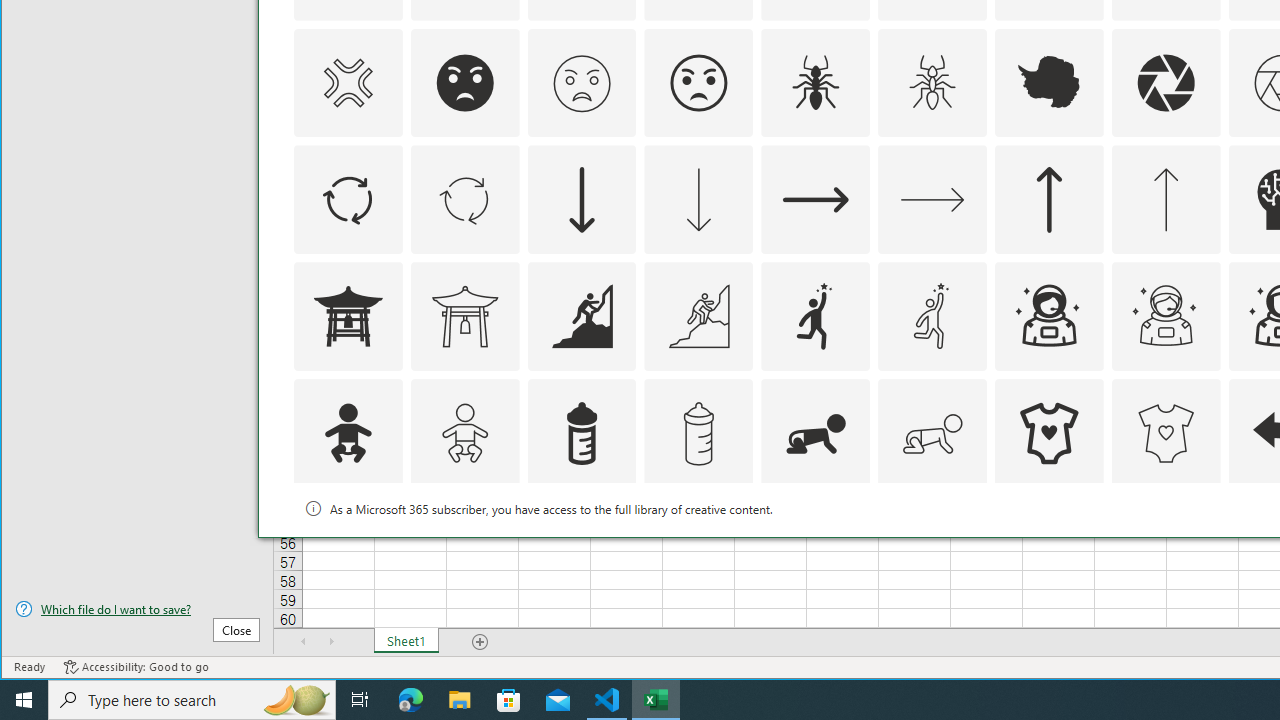  Describe the element at coordinates (1166, 82) in the screenshot. I see `AutomationID: Icons_Aperture` at that location.